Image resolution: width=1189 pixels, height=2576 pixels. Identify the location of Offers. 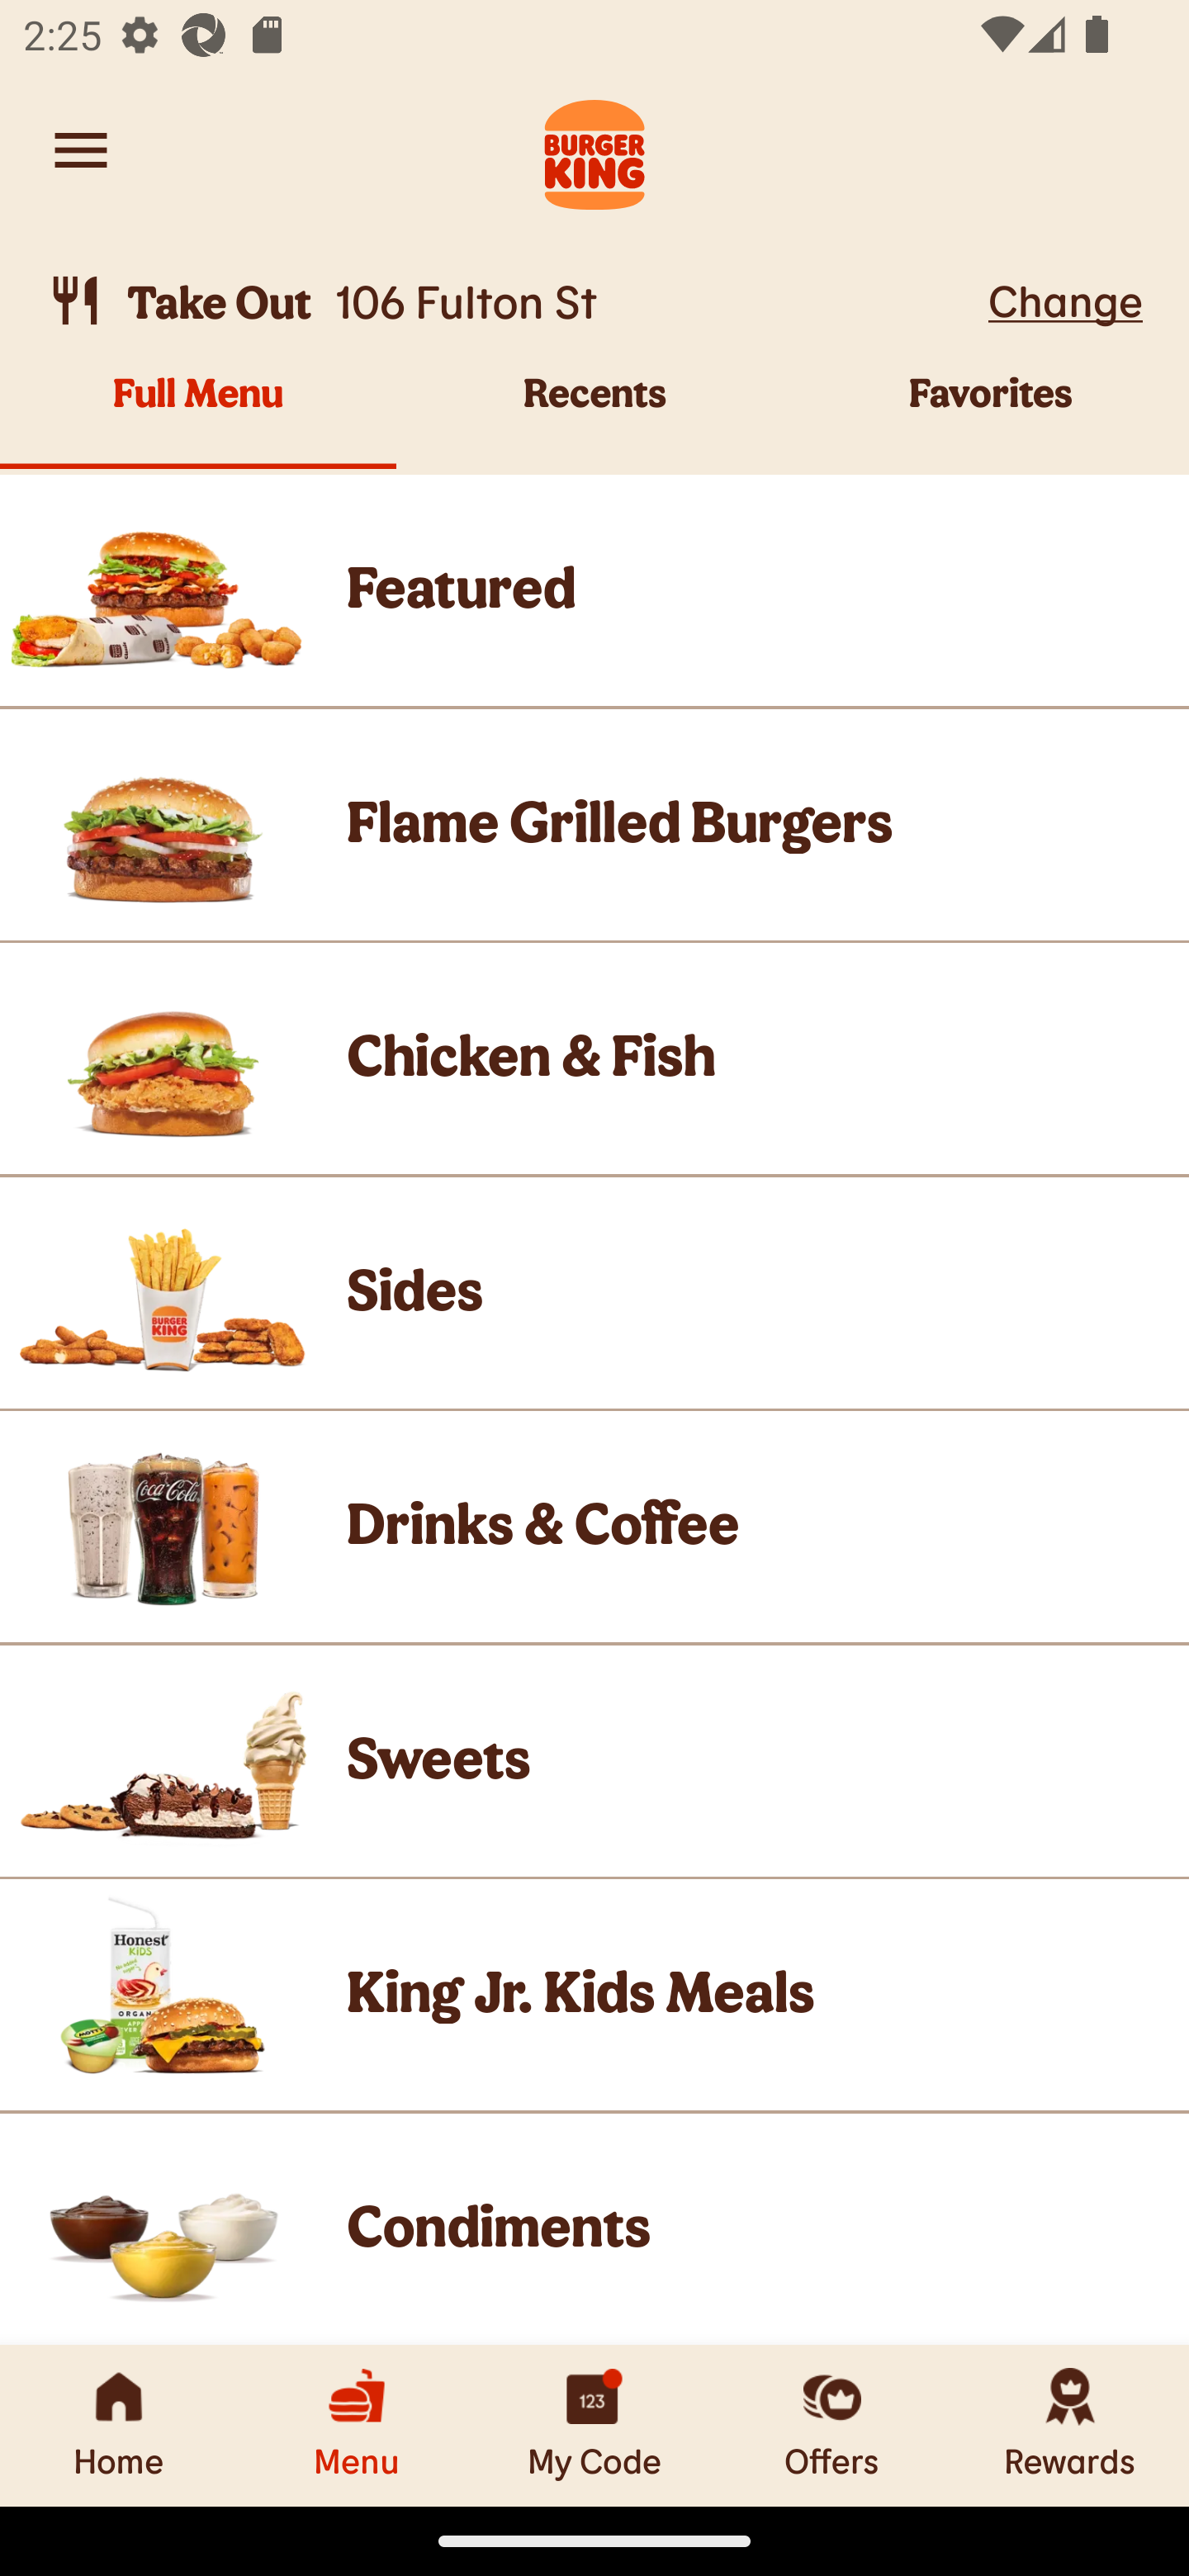
(832, 2425).